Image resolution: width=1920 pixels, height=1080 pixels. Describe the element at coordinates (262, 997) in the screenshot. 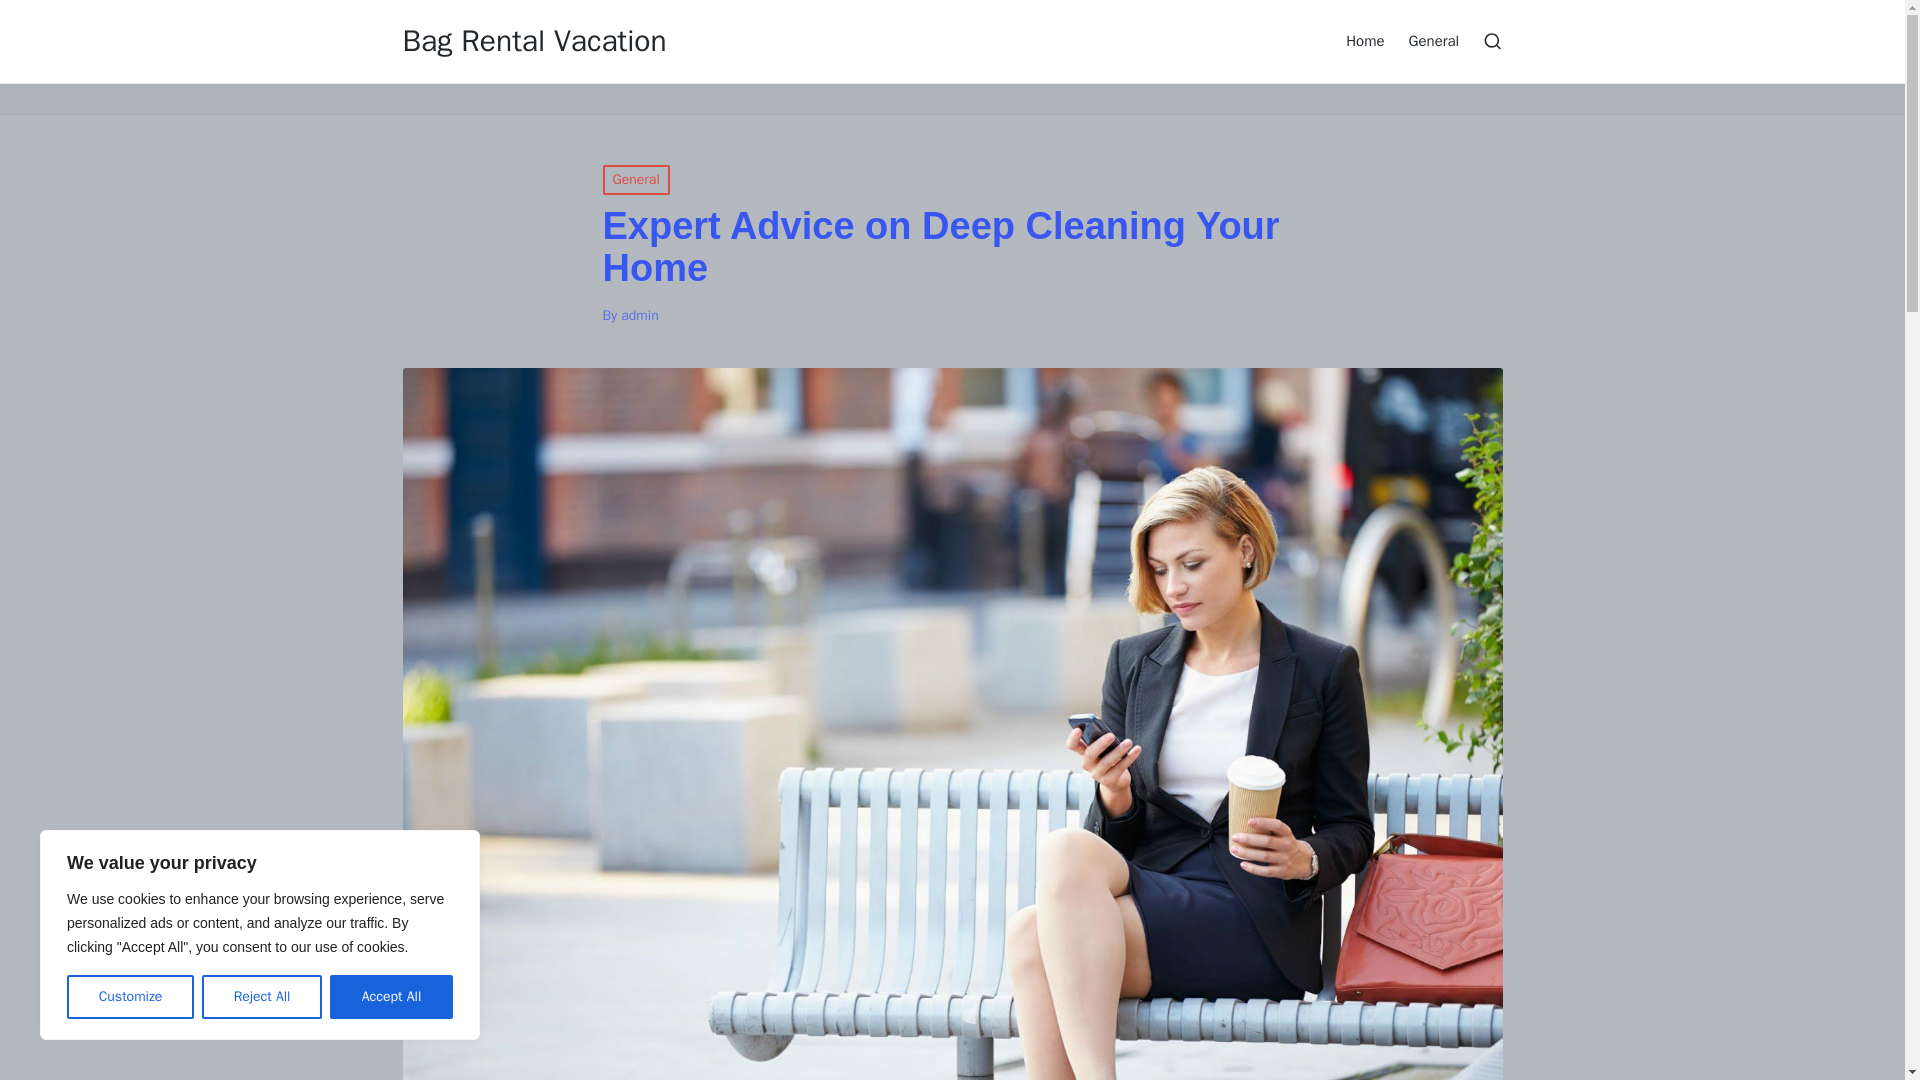

I see `Reject All` at that location.